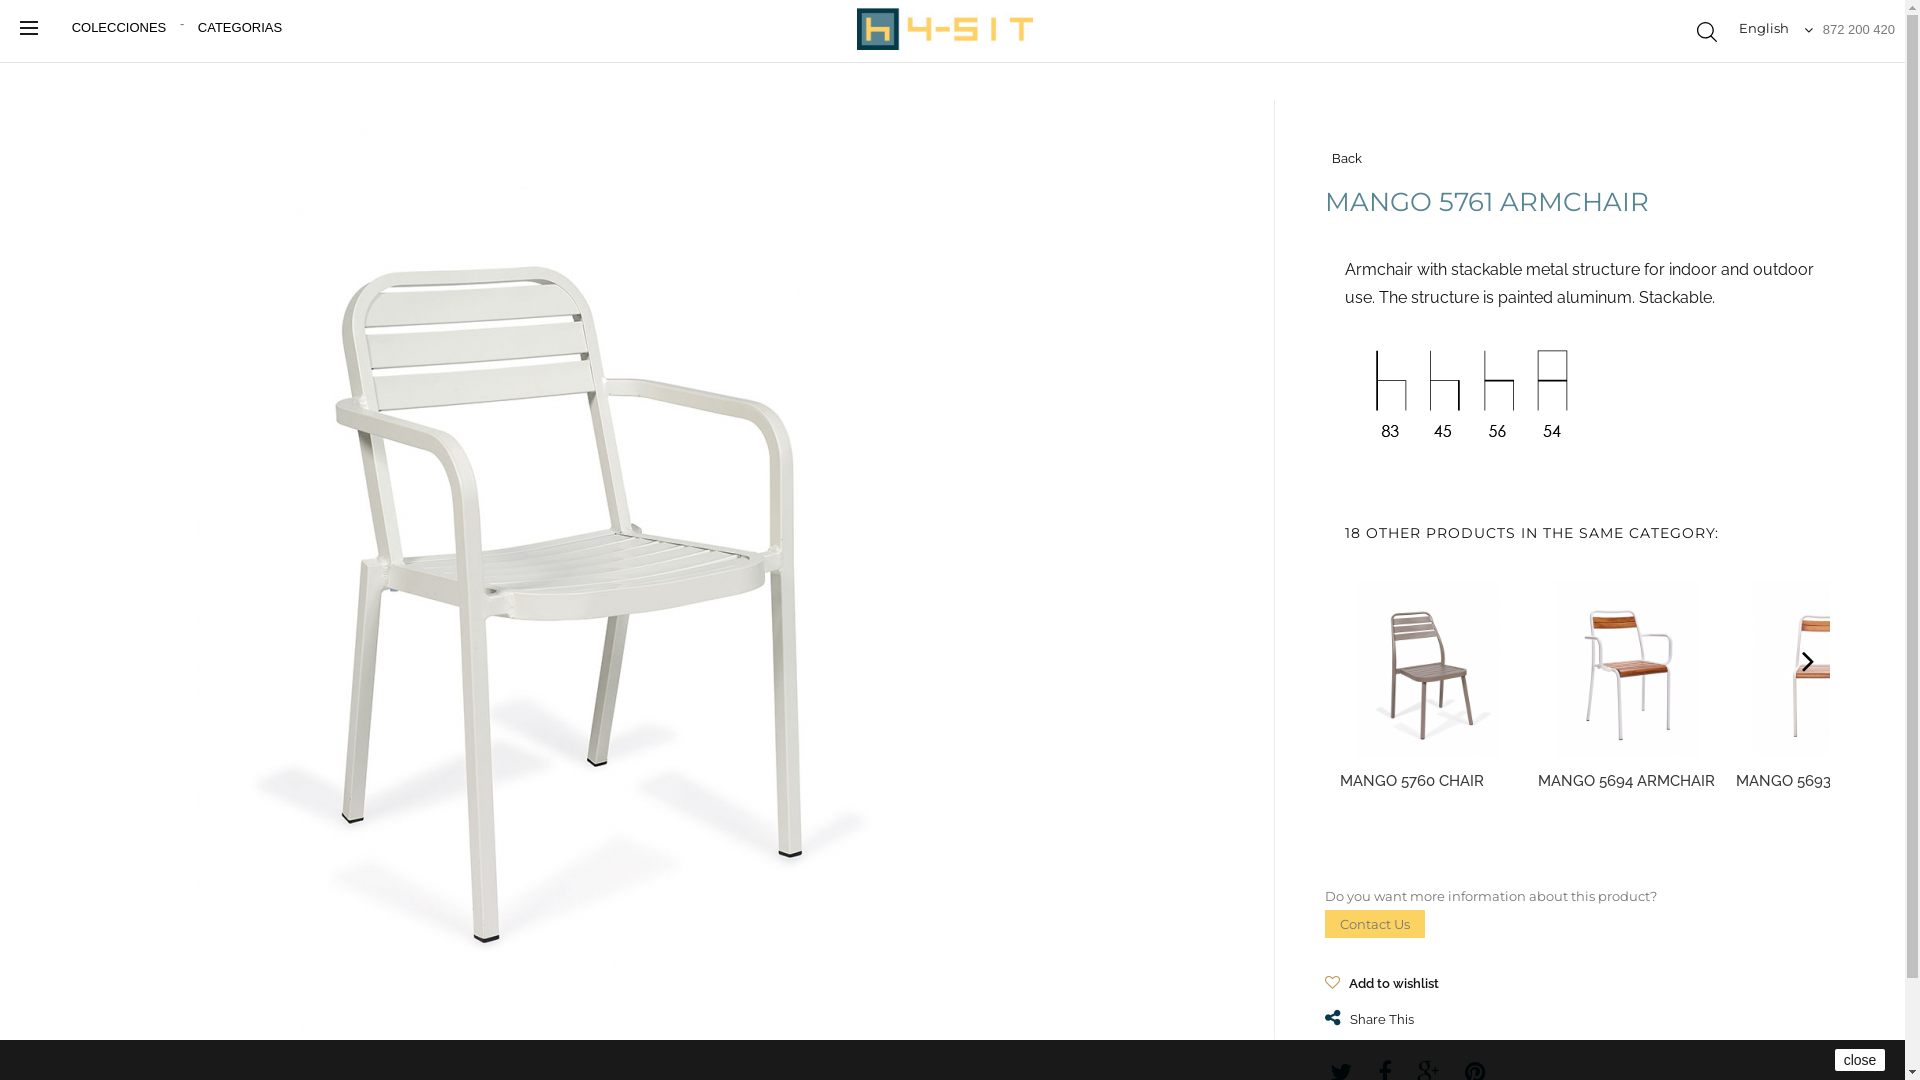 This screenshot has height=1080, width=1920. I want to click on close, so click(1860, 1060).